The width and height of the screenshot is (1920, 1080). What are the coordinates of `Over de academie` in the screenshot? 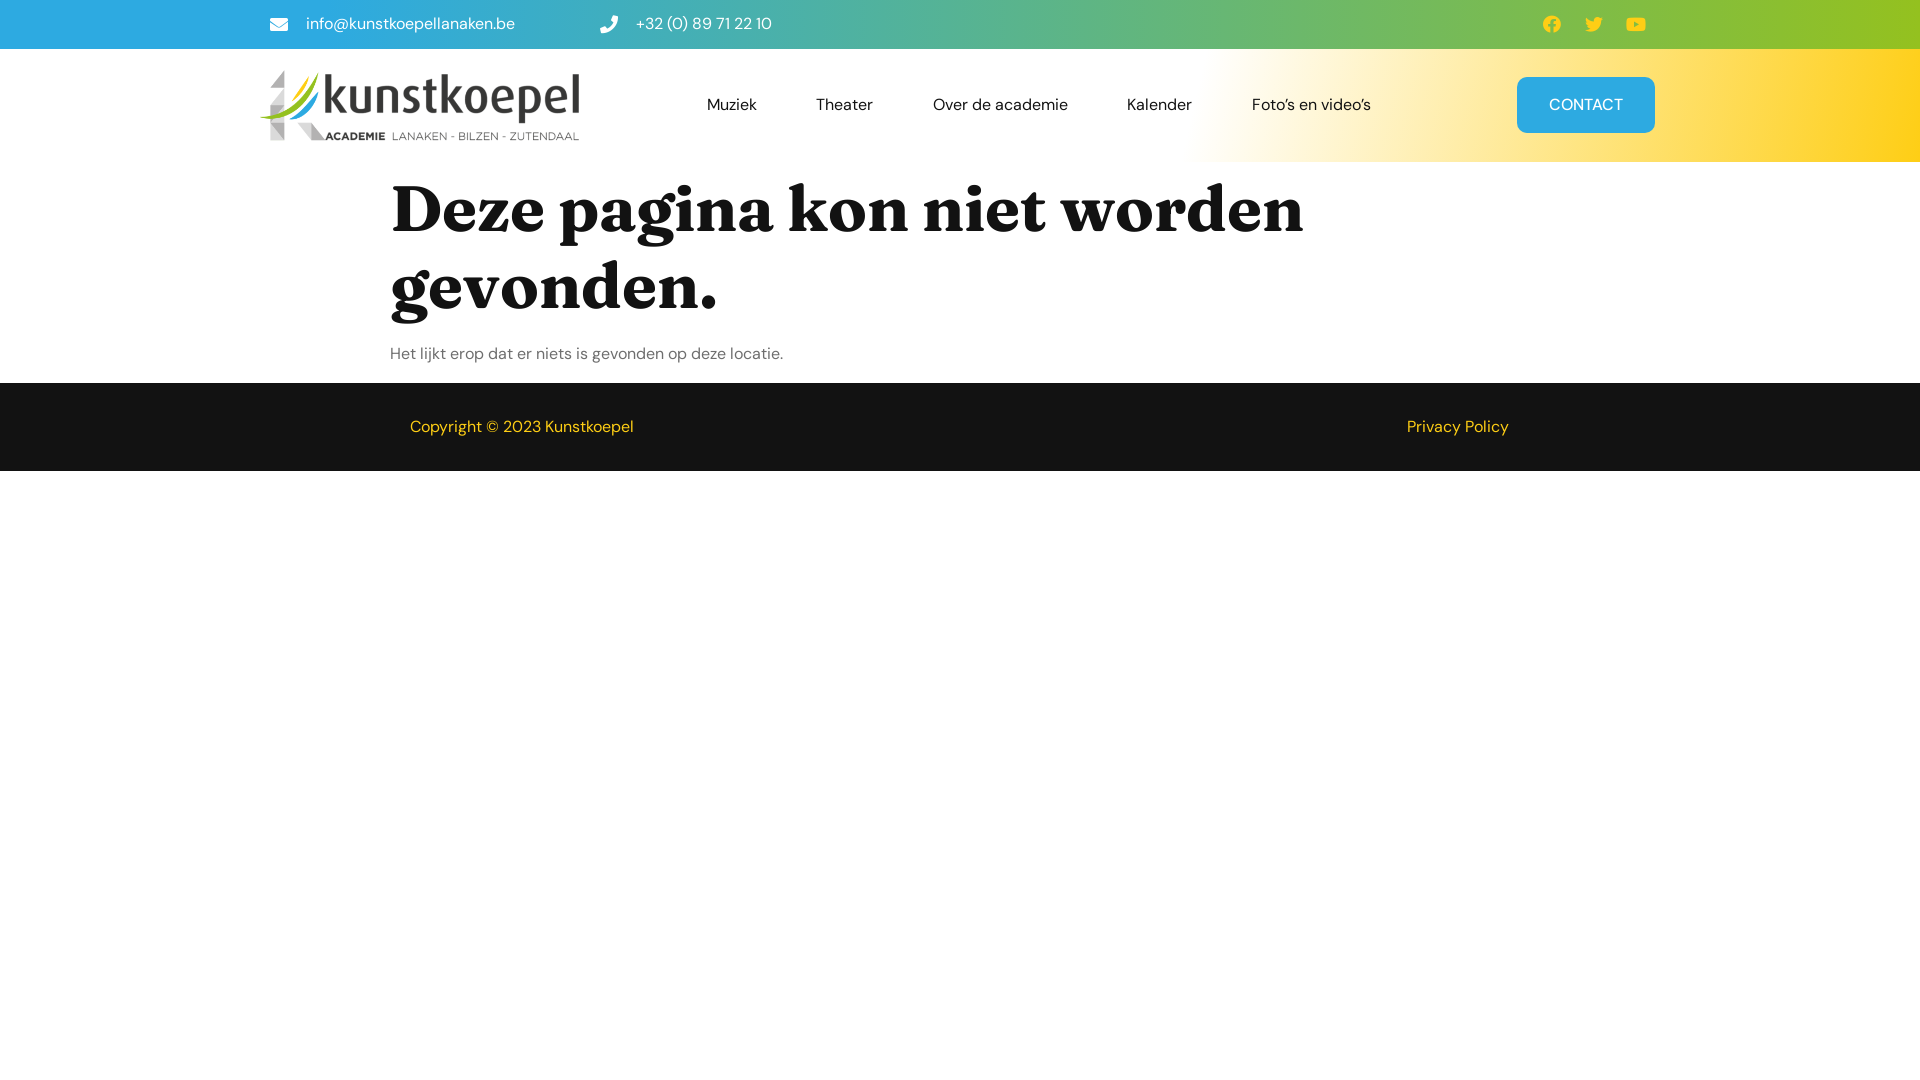 It's located at (1001, 105).